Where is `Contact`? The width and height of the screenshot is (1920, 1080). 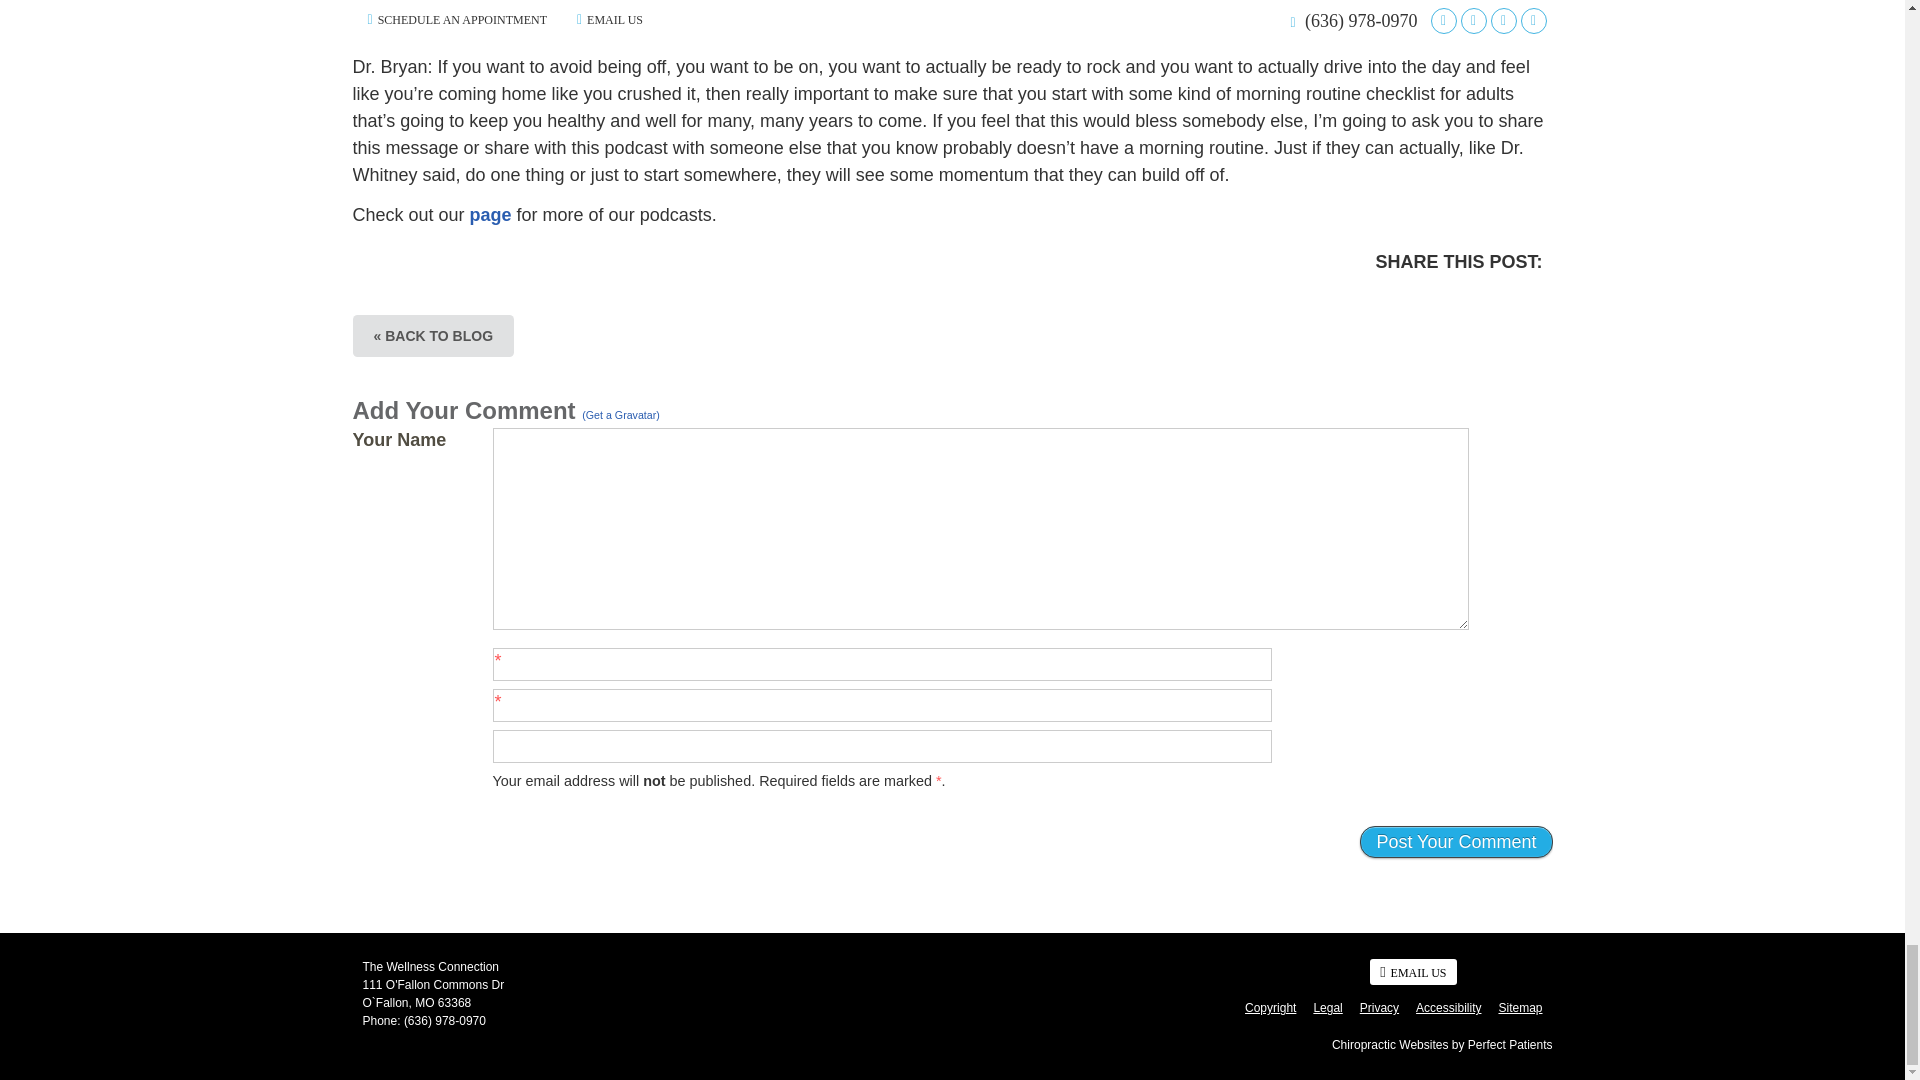 Contact is located at coordinates (1412, 972).